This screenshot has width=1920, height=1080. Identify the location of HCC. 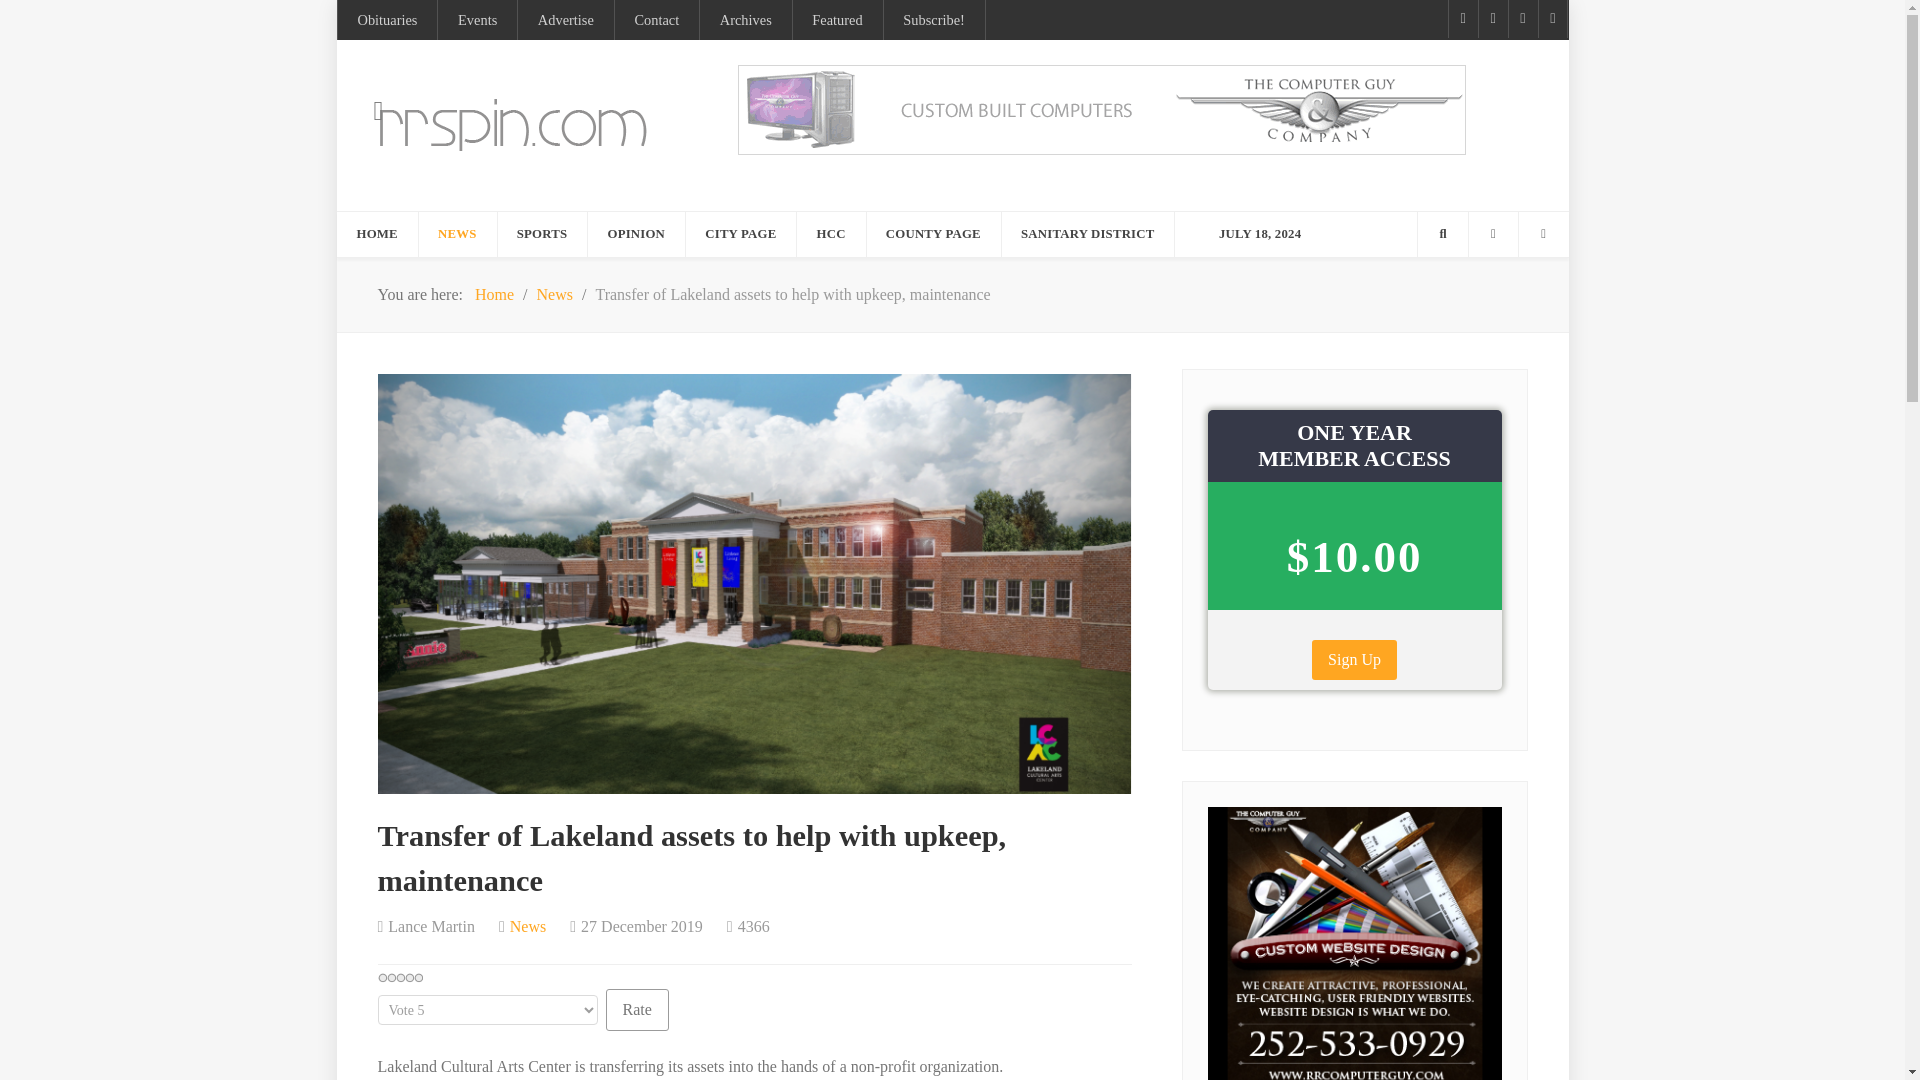
(832, 234).